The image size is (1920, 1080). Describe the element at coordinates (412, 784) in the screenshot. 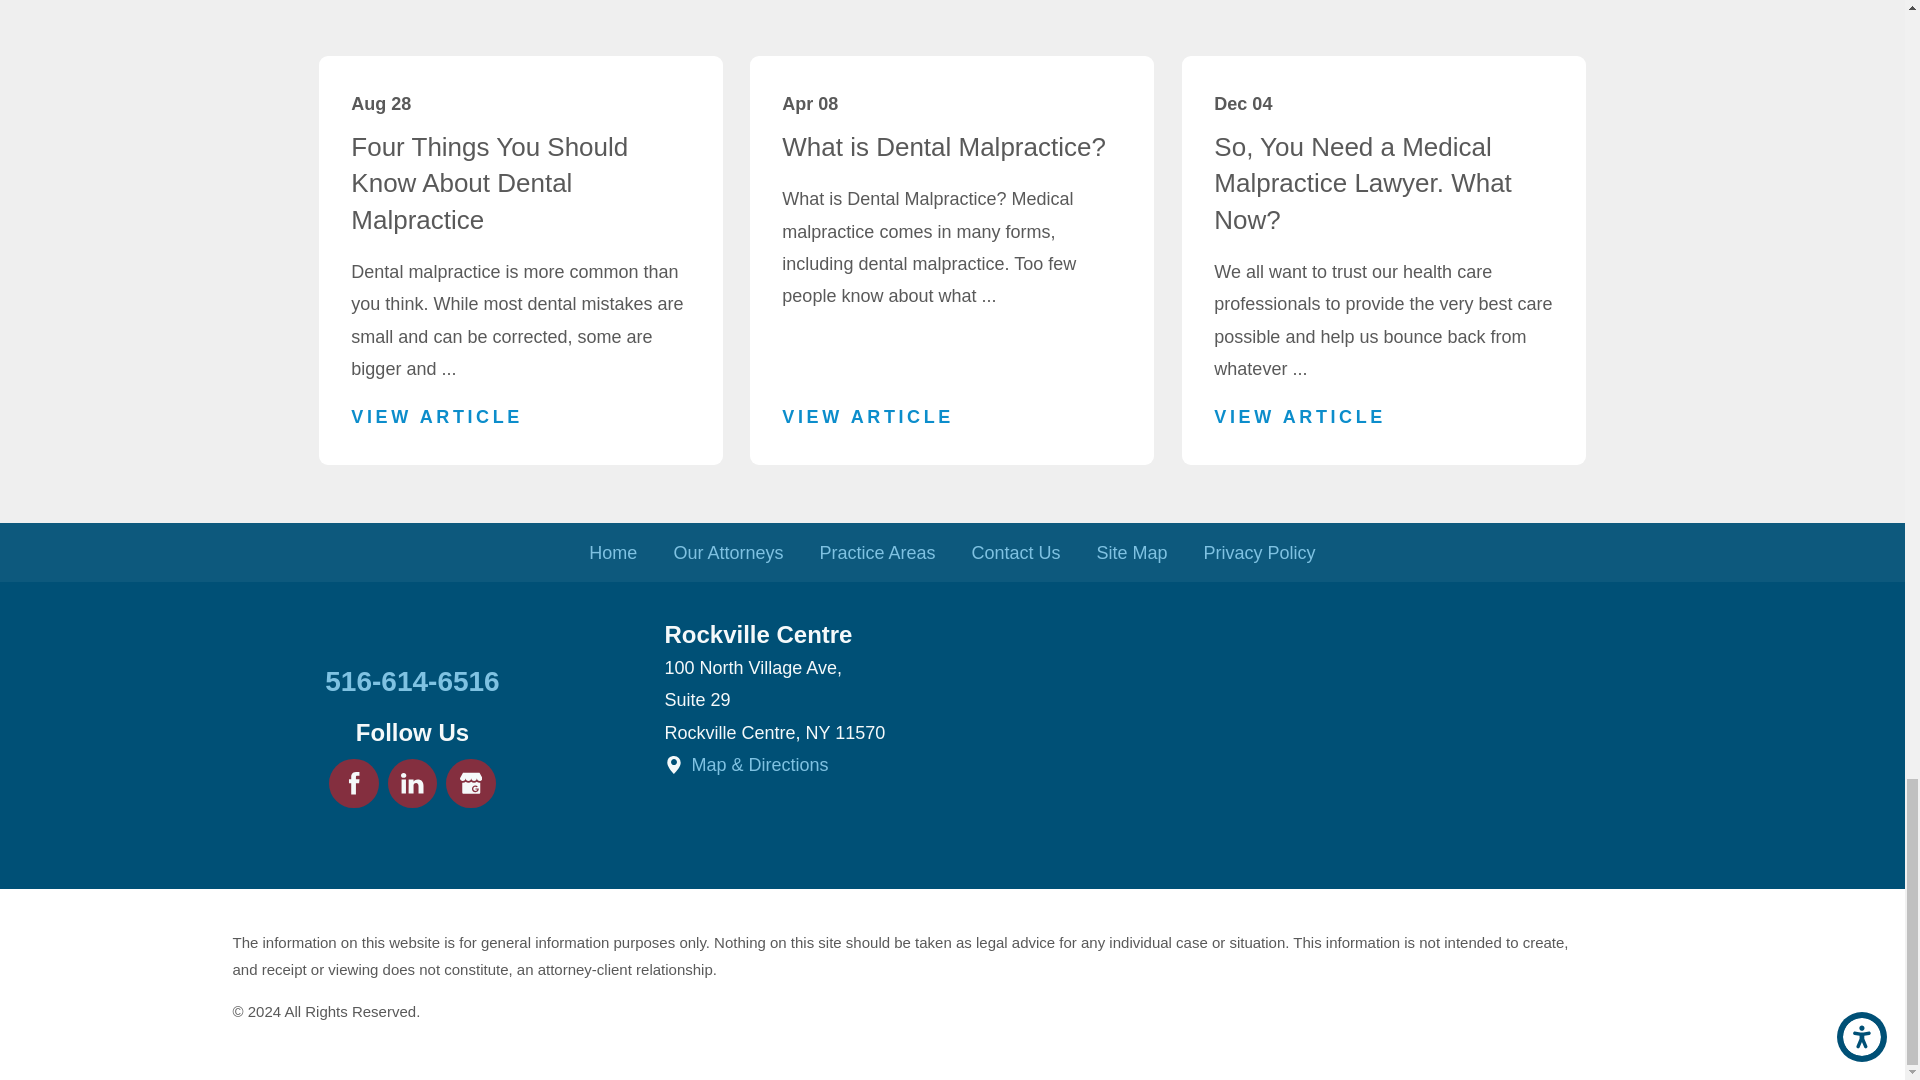

I see `LinkedIn` at that location.